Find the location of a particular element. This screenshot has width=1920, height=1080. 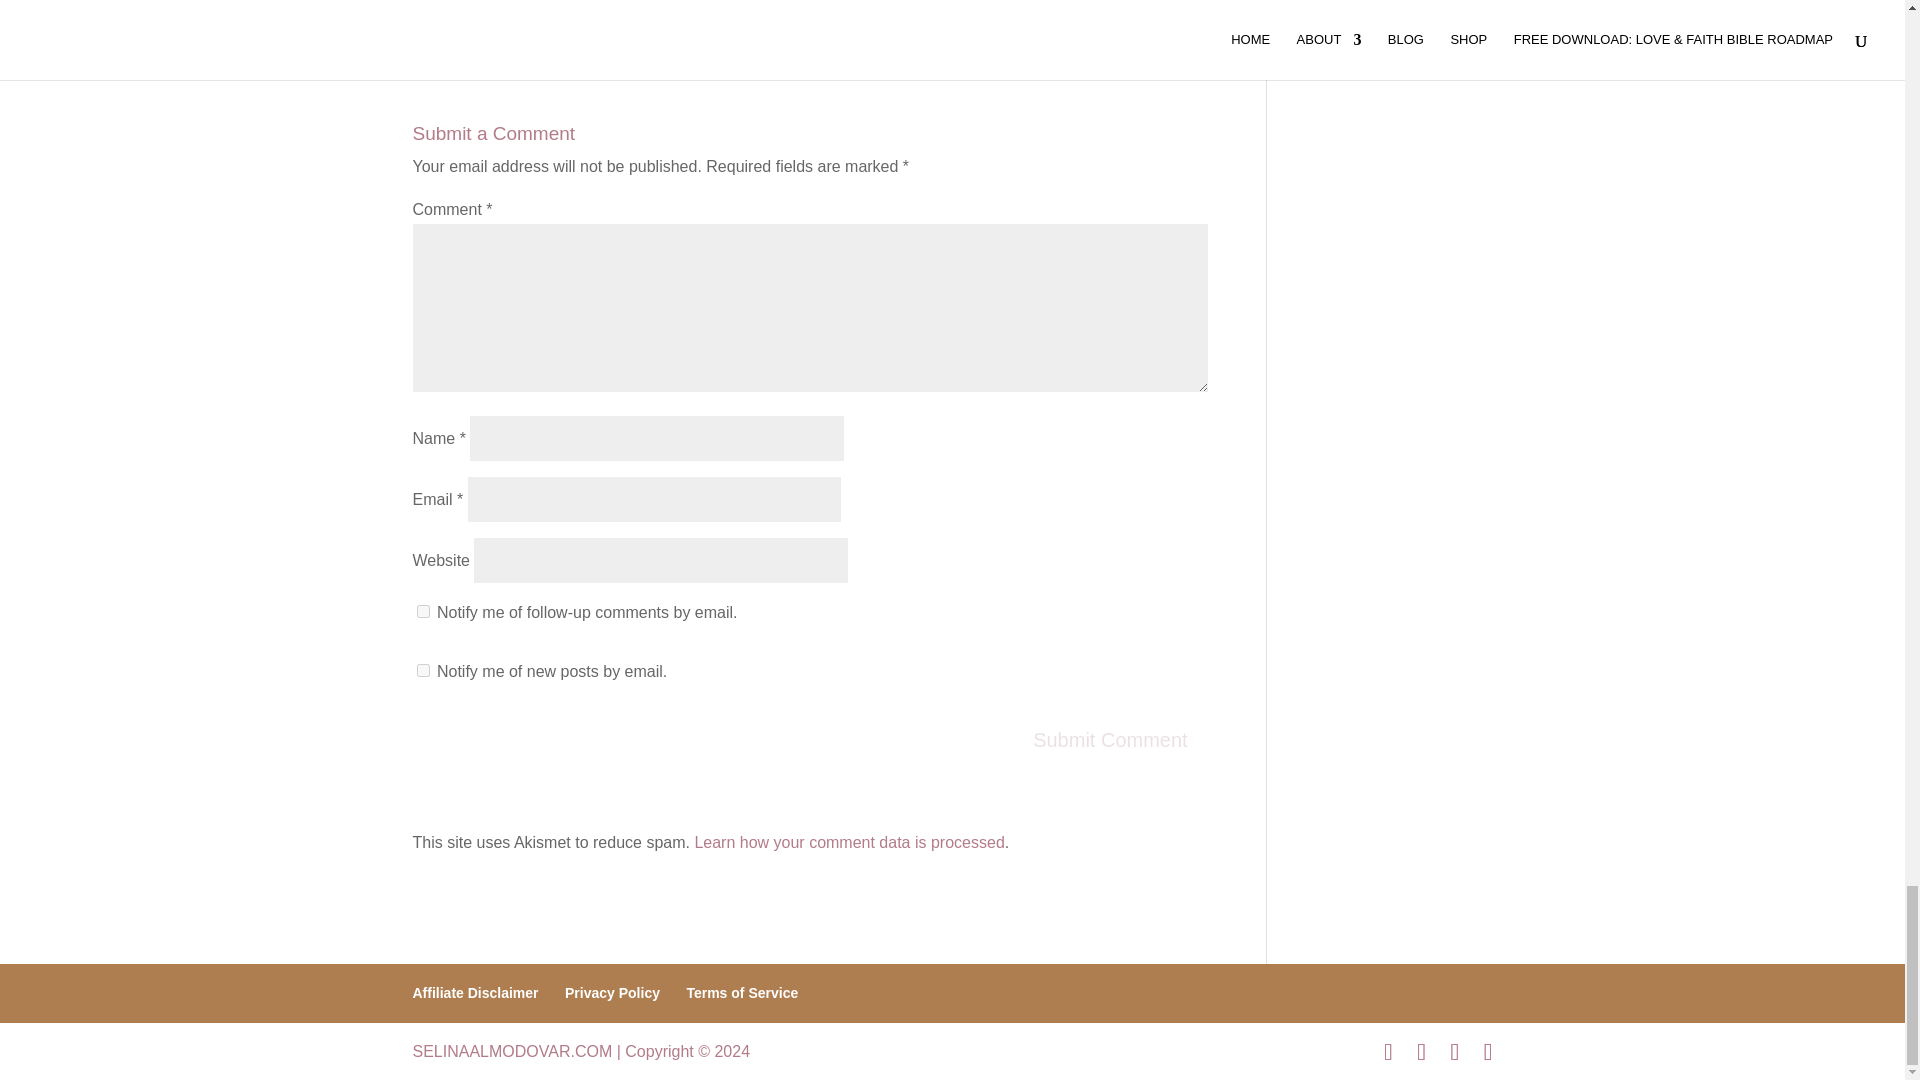

Affiliate Disclaimer is located at coordinates (474, 992).